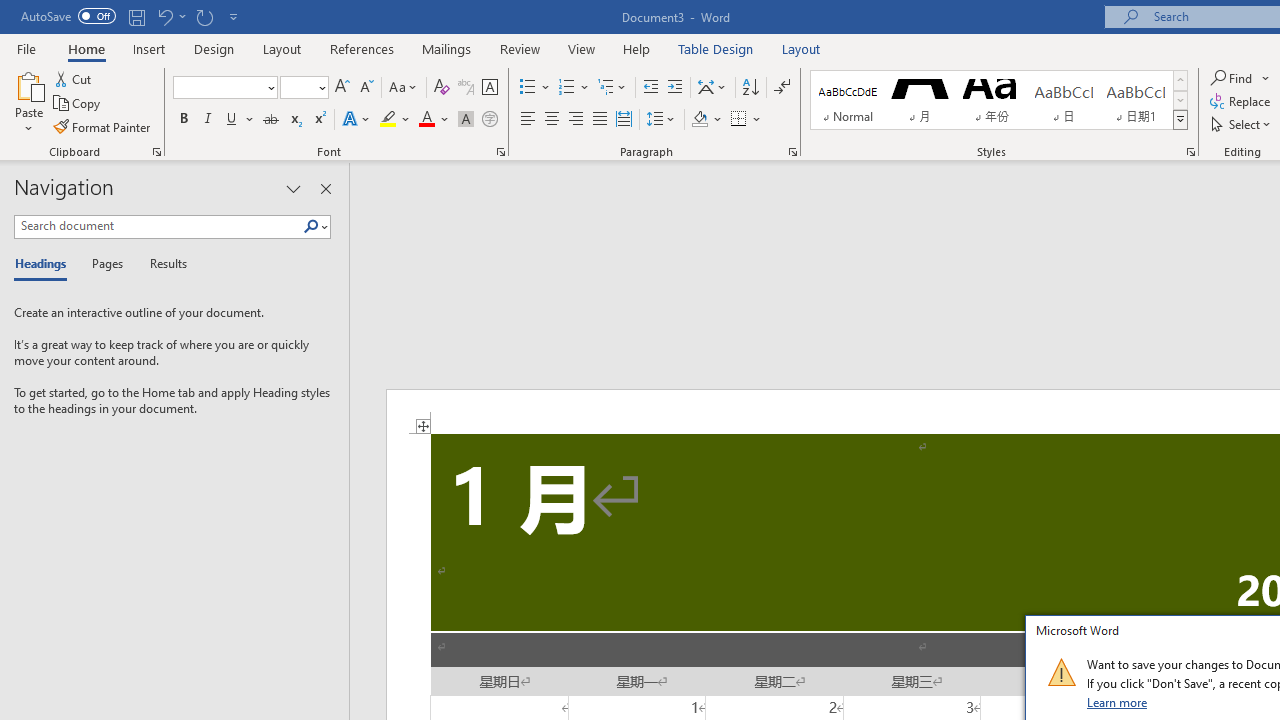  Describe the element at coordinates (388, 120) in the screenshot. I see `Text Highlight Color Yellow` at that location.